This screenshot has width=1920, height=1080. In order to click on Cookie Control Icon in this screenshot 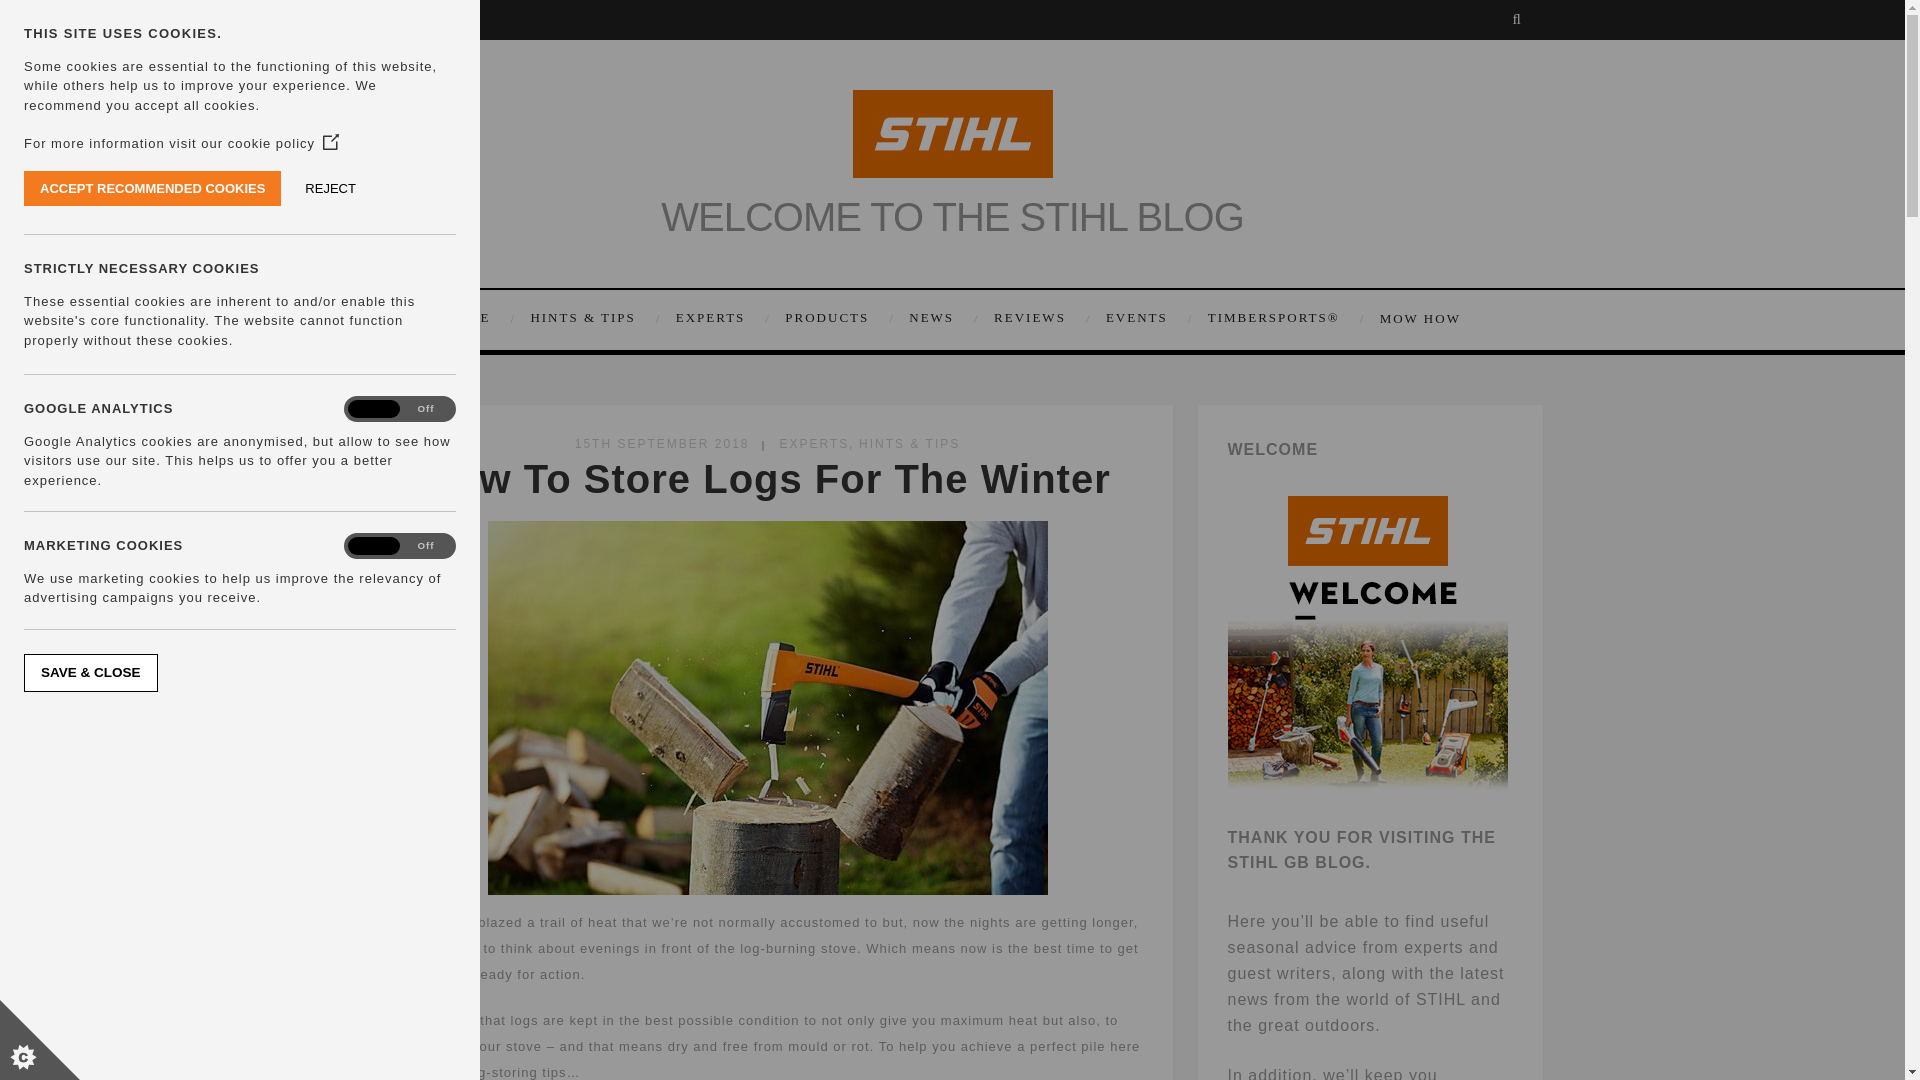, I will do `click(40, 1040)`.